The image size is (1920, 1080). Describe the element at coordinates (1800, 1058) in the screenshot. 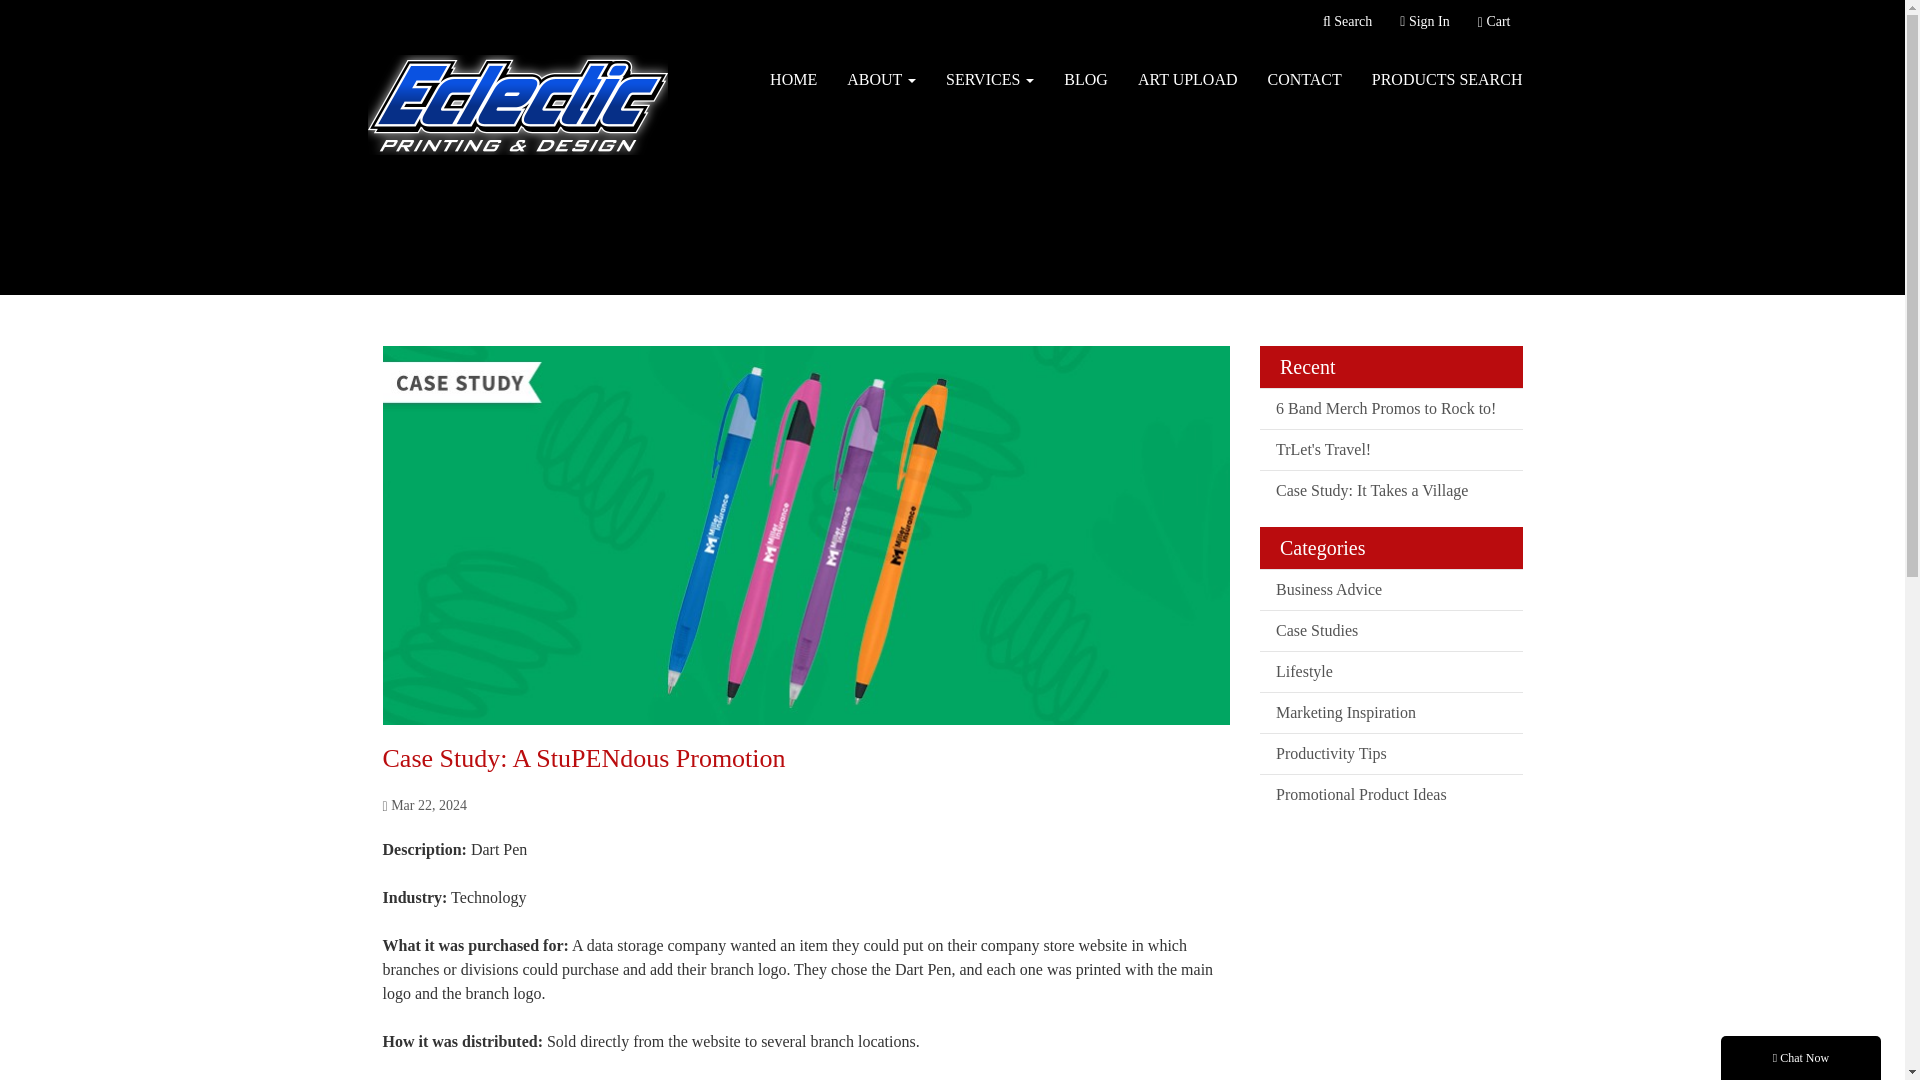

I see `Chat Now` at that location.